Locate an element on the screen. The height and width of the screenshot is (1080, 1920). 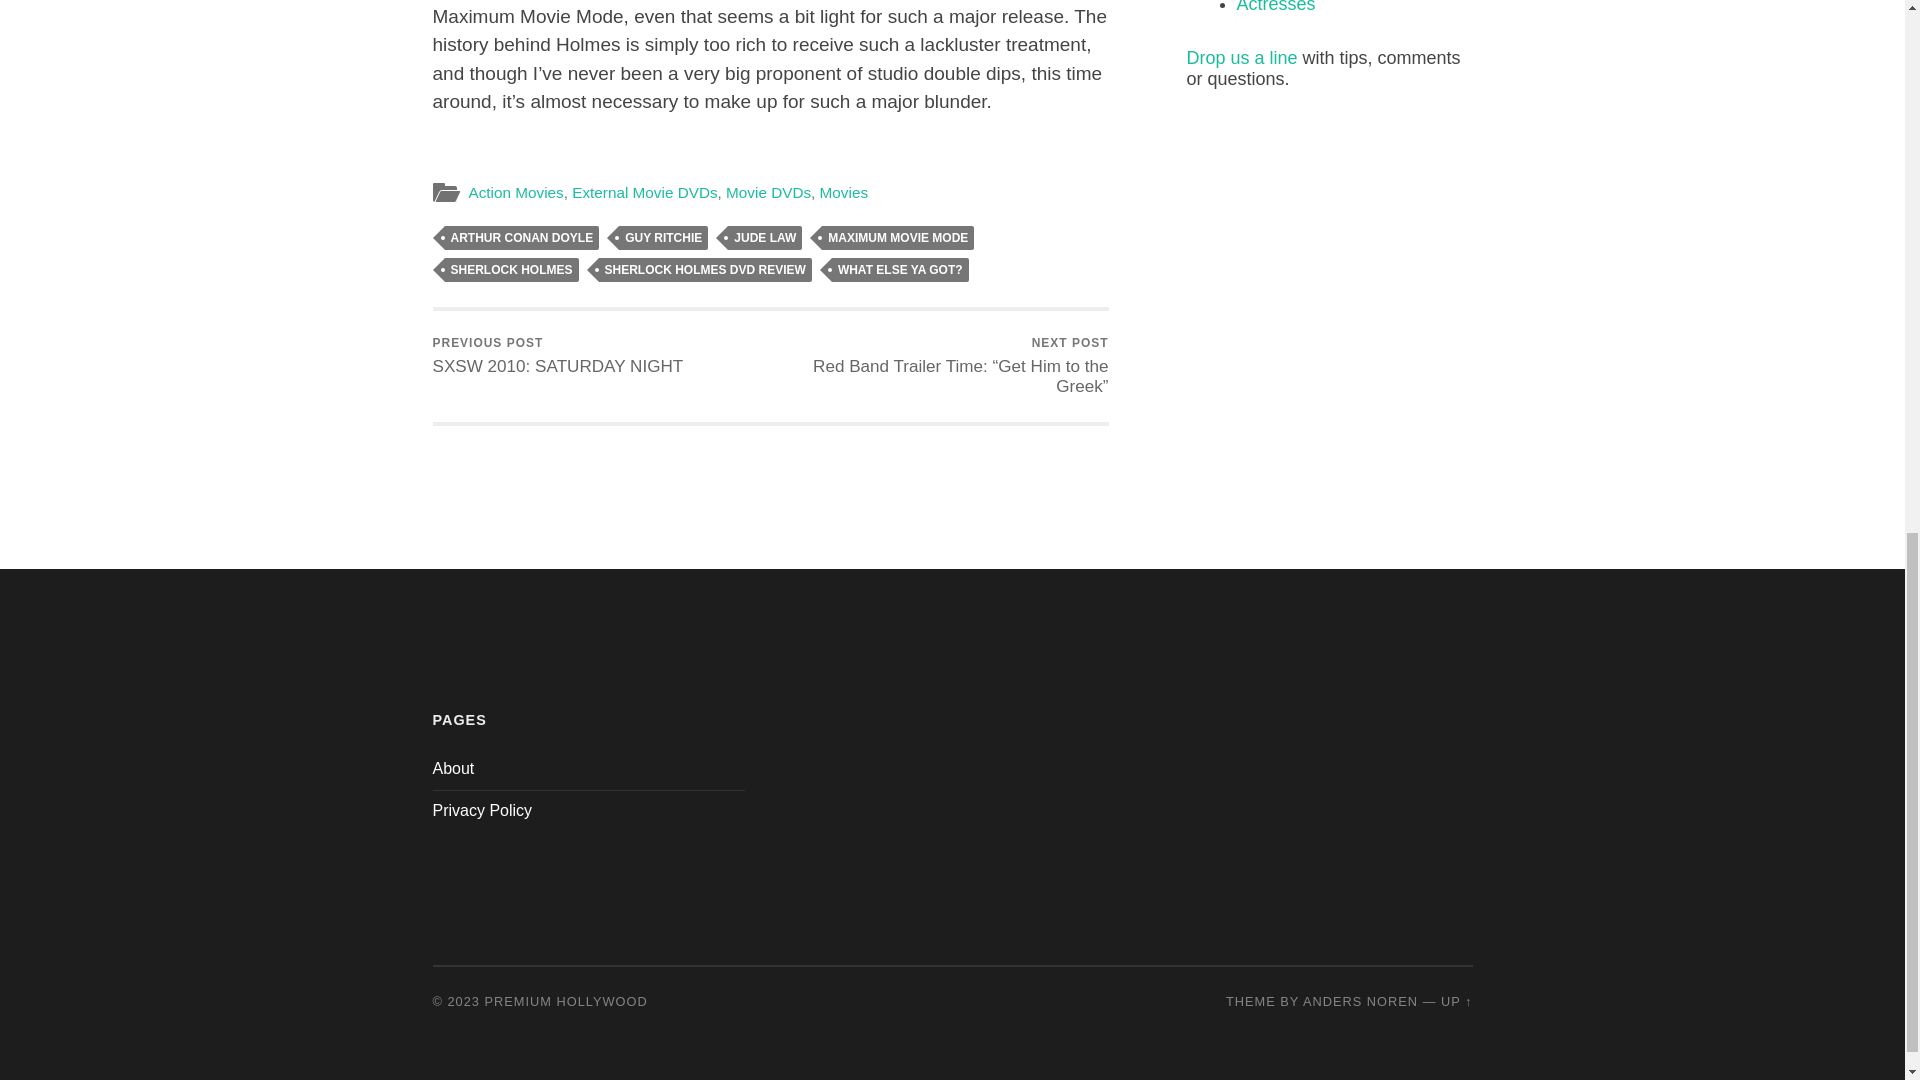
JUDE LAW is located at coordinates (764, 237).